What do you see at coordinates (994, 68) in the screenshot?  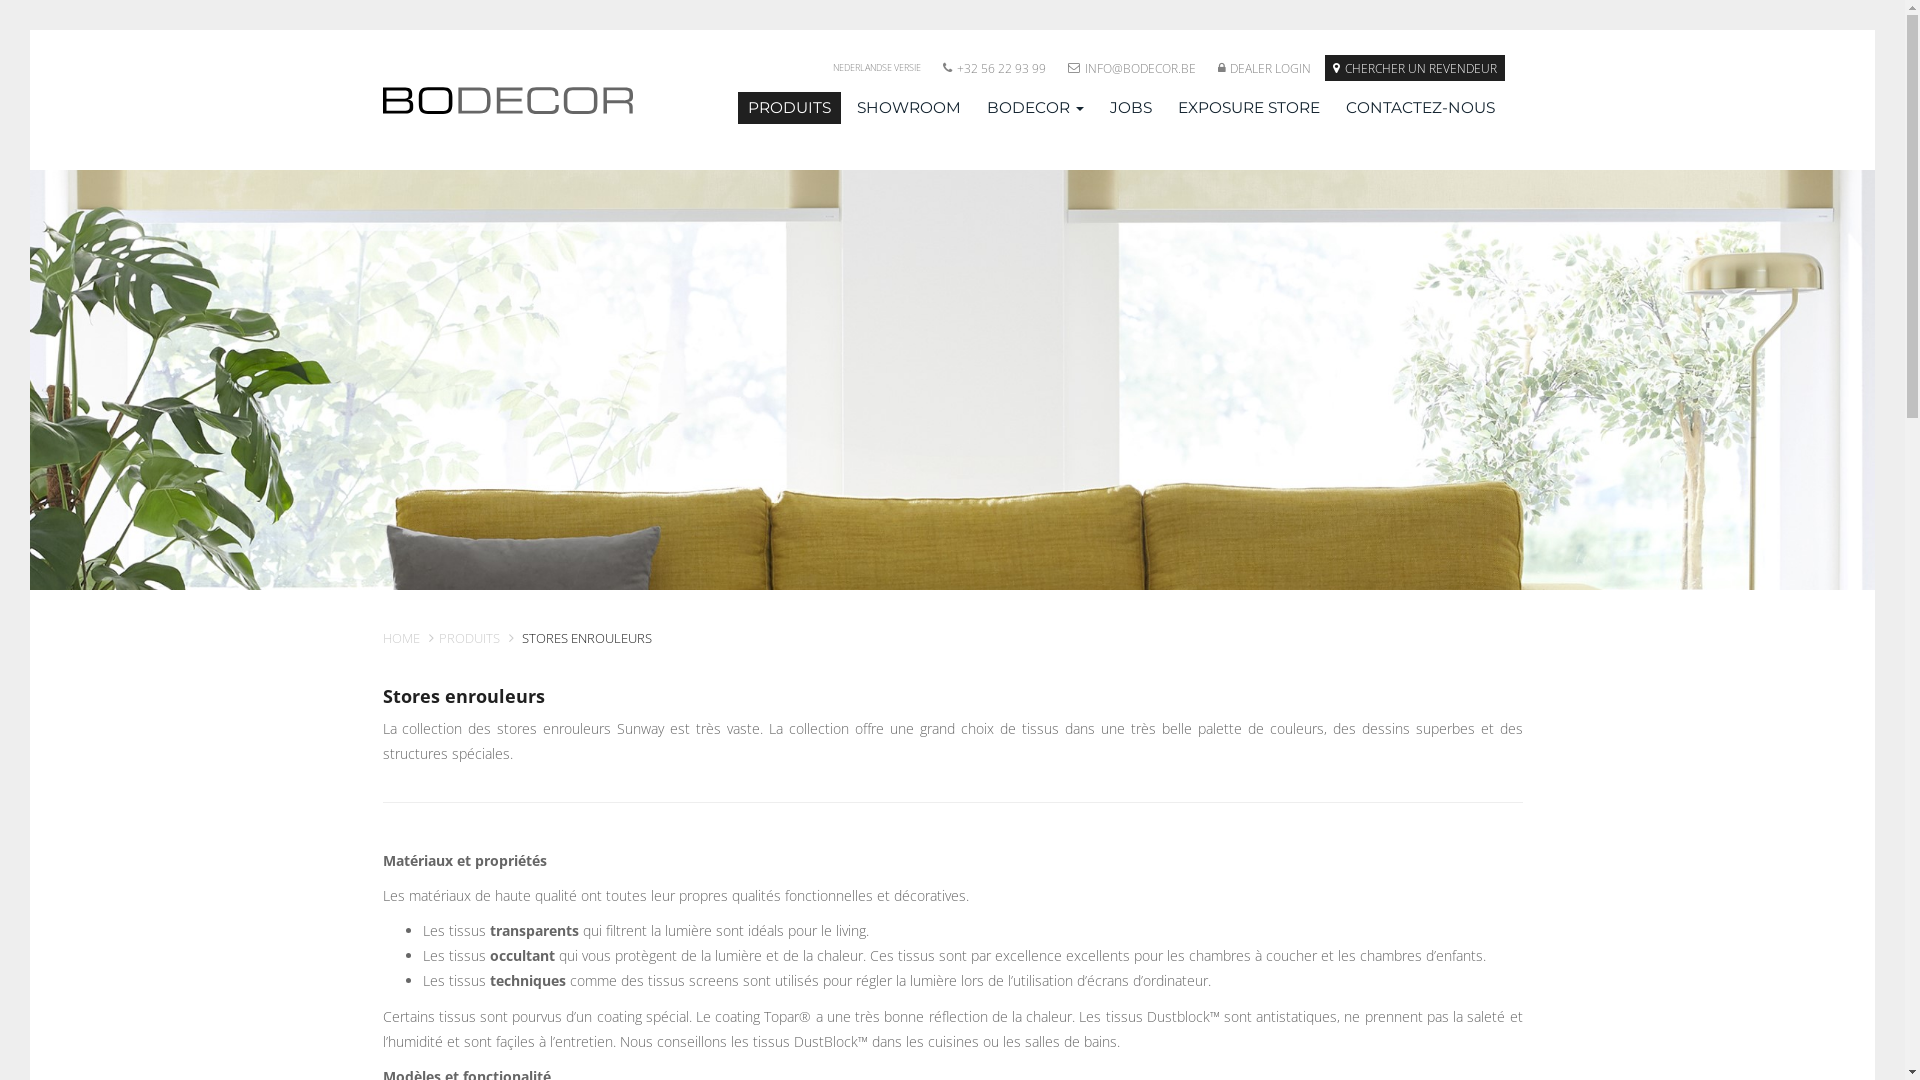 I see `+32 56 22 93 99` at bounding box center [994, 68].